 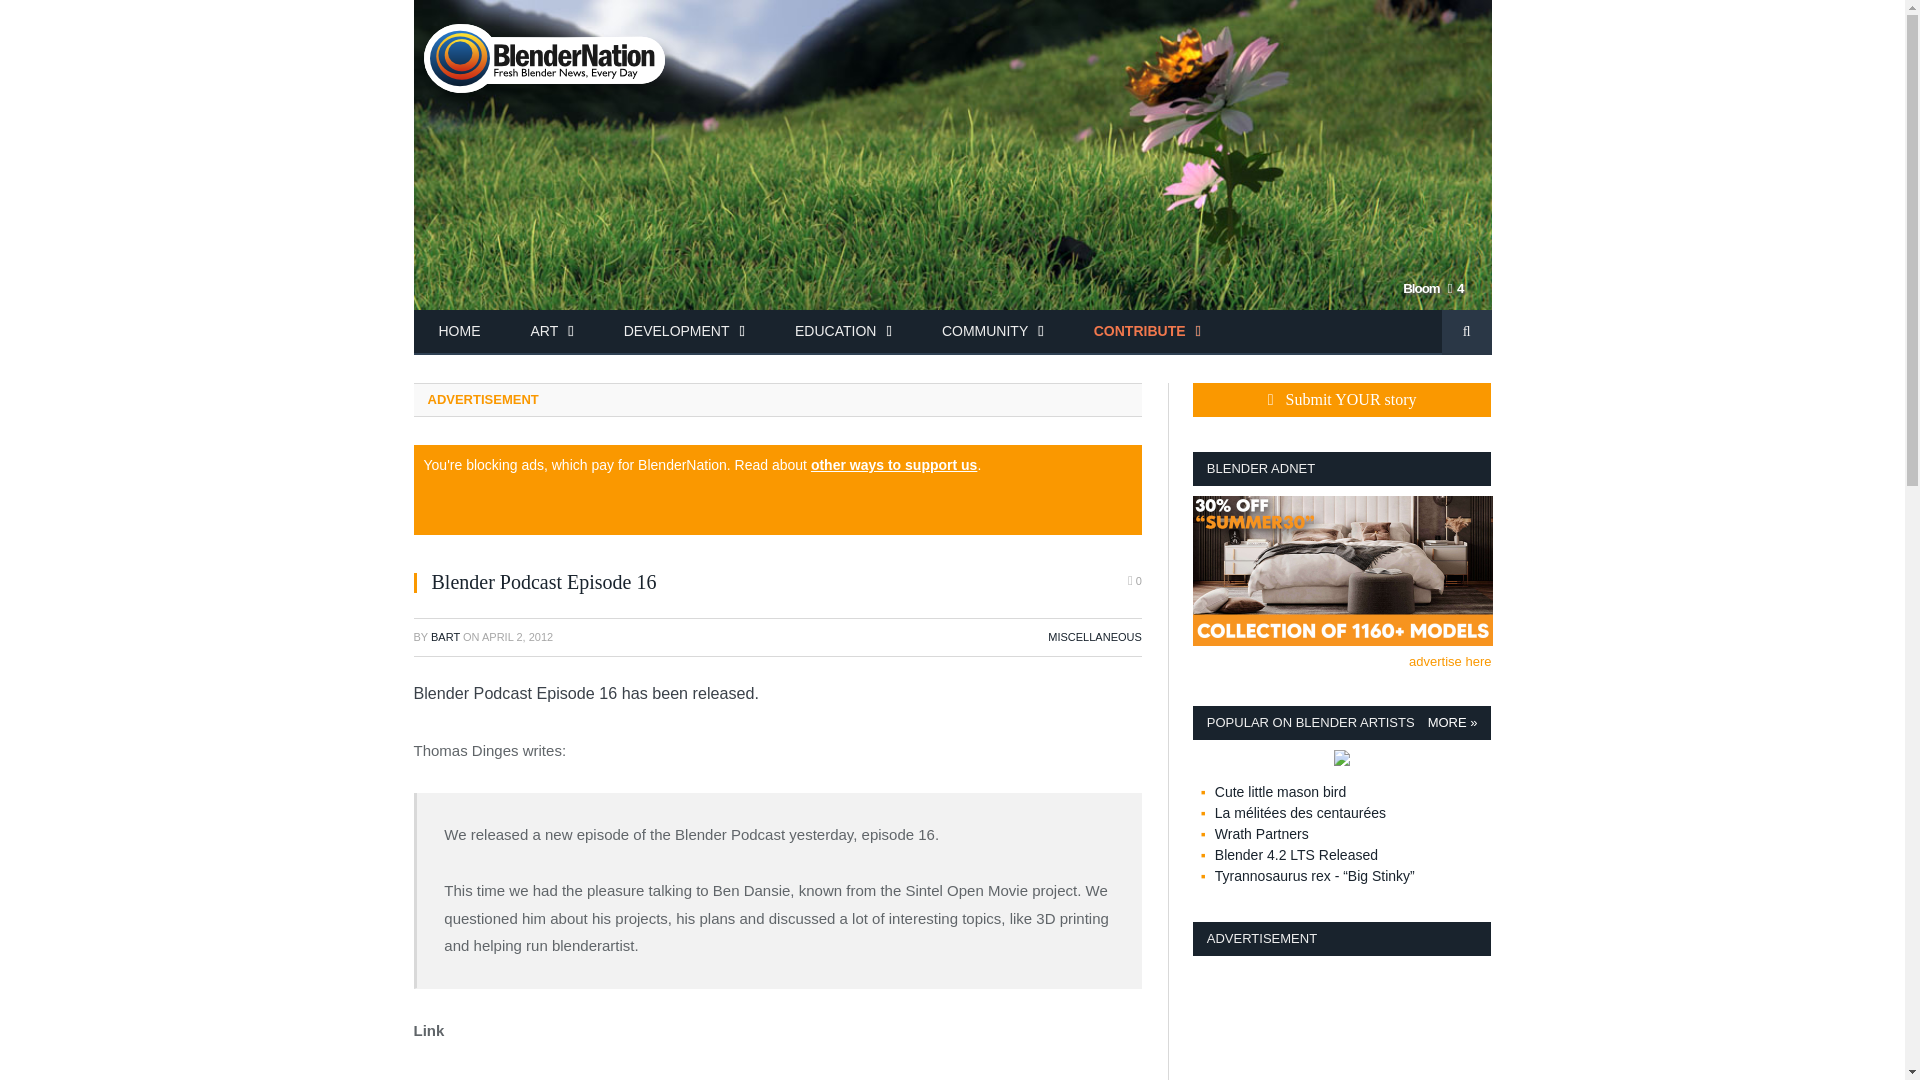 What do you see at coordinates (952, 299) in the screenshot?
I see `Bloom     4` at bounding box center [952, 299].